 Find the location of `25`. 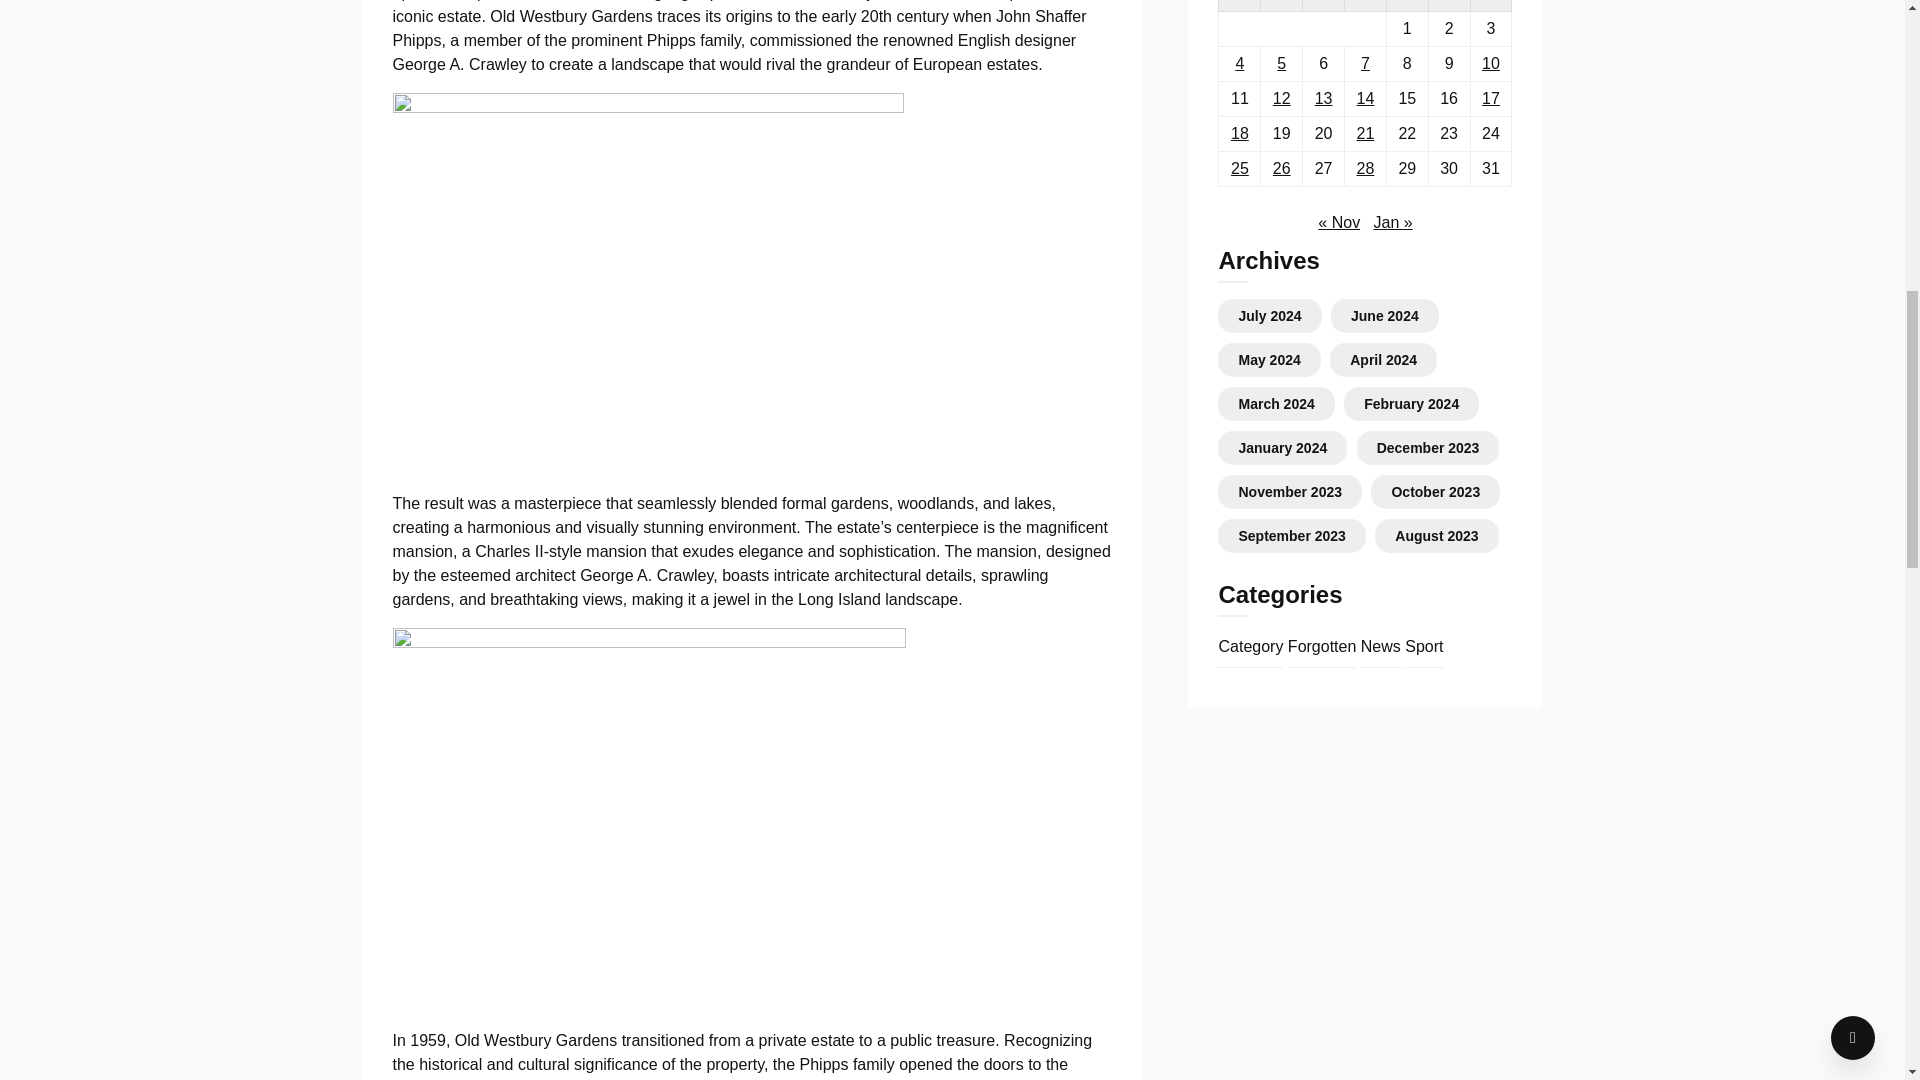

25 is located at coordinates (1240, 168).